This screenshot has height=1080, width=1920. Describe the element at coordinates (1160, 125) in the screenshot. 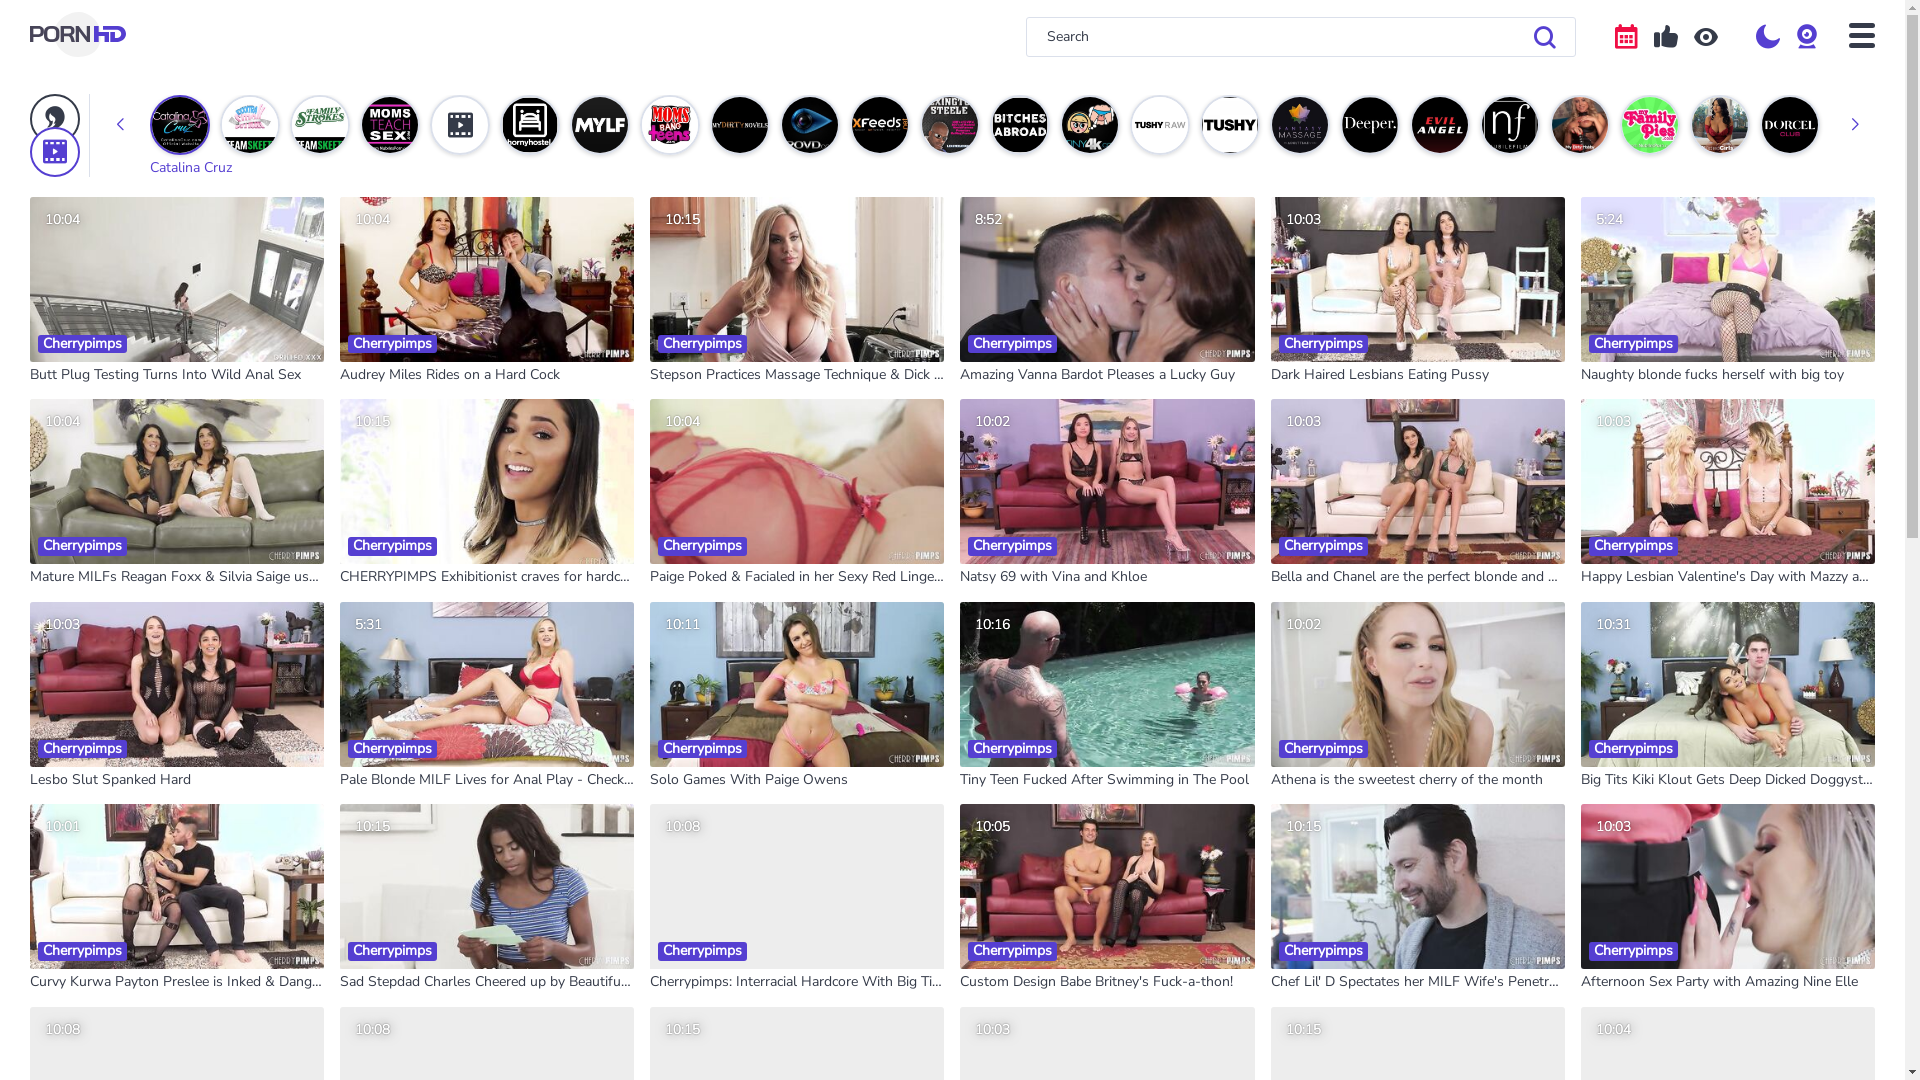

I see `Tushy Raw` at that location.